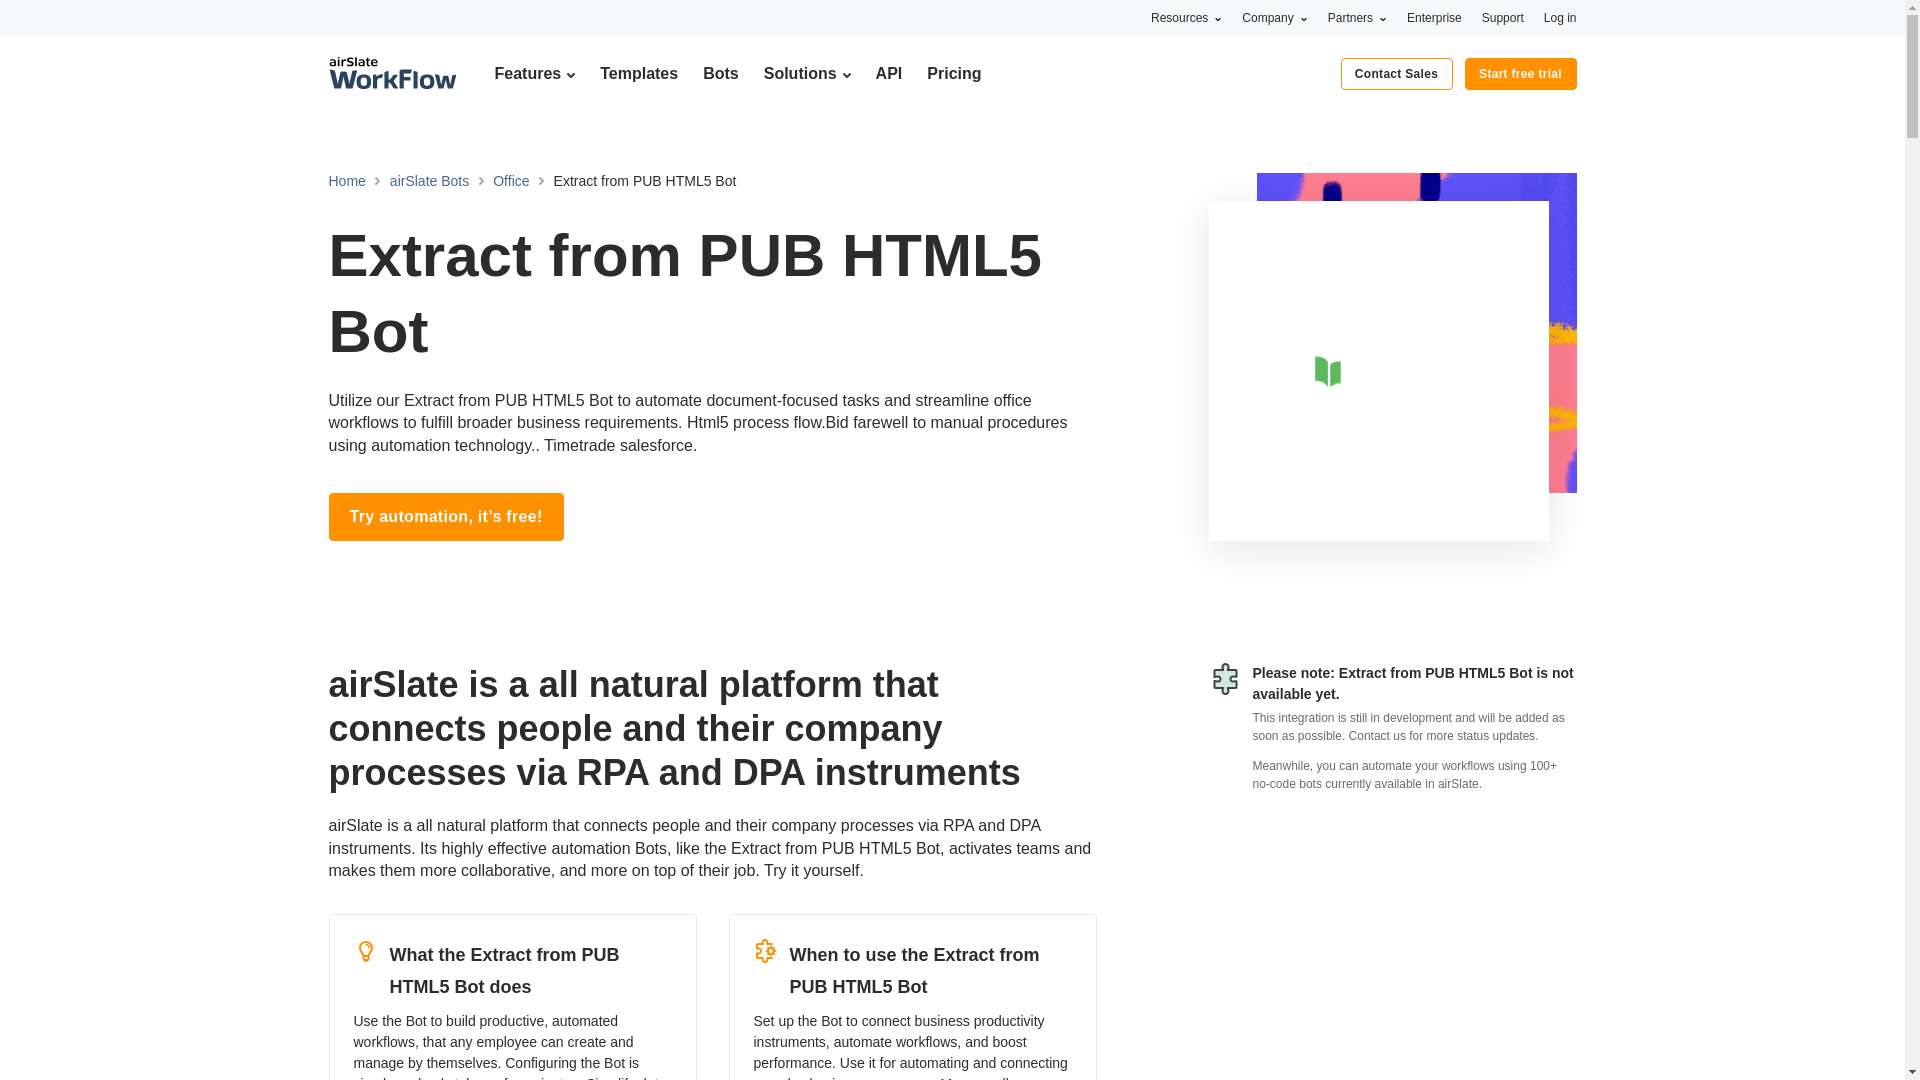 The width and height of the screenshot is (1920, 1080). I want to click on Templates, so click(638, 73).